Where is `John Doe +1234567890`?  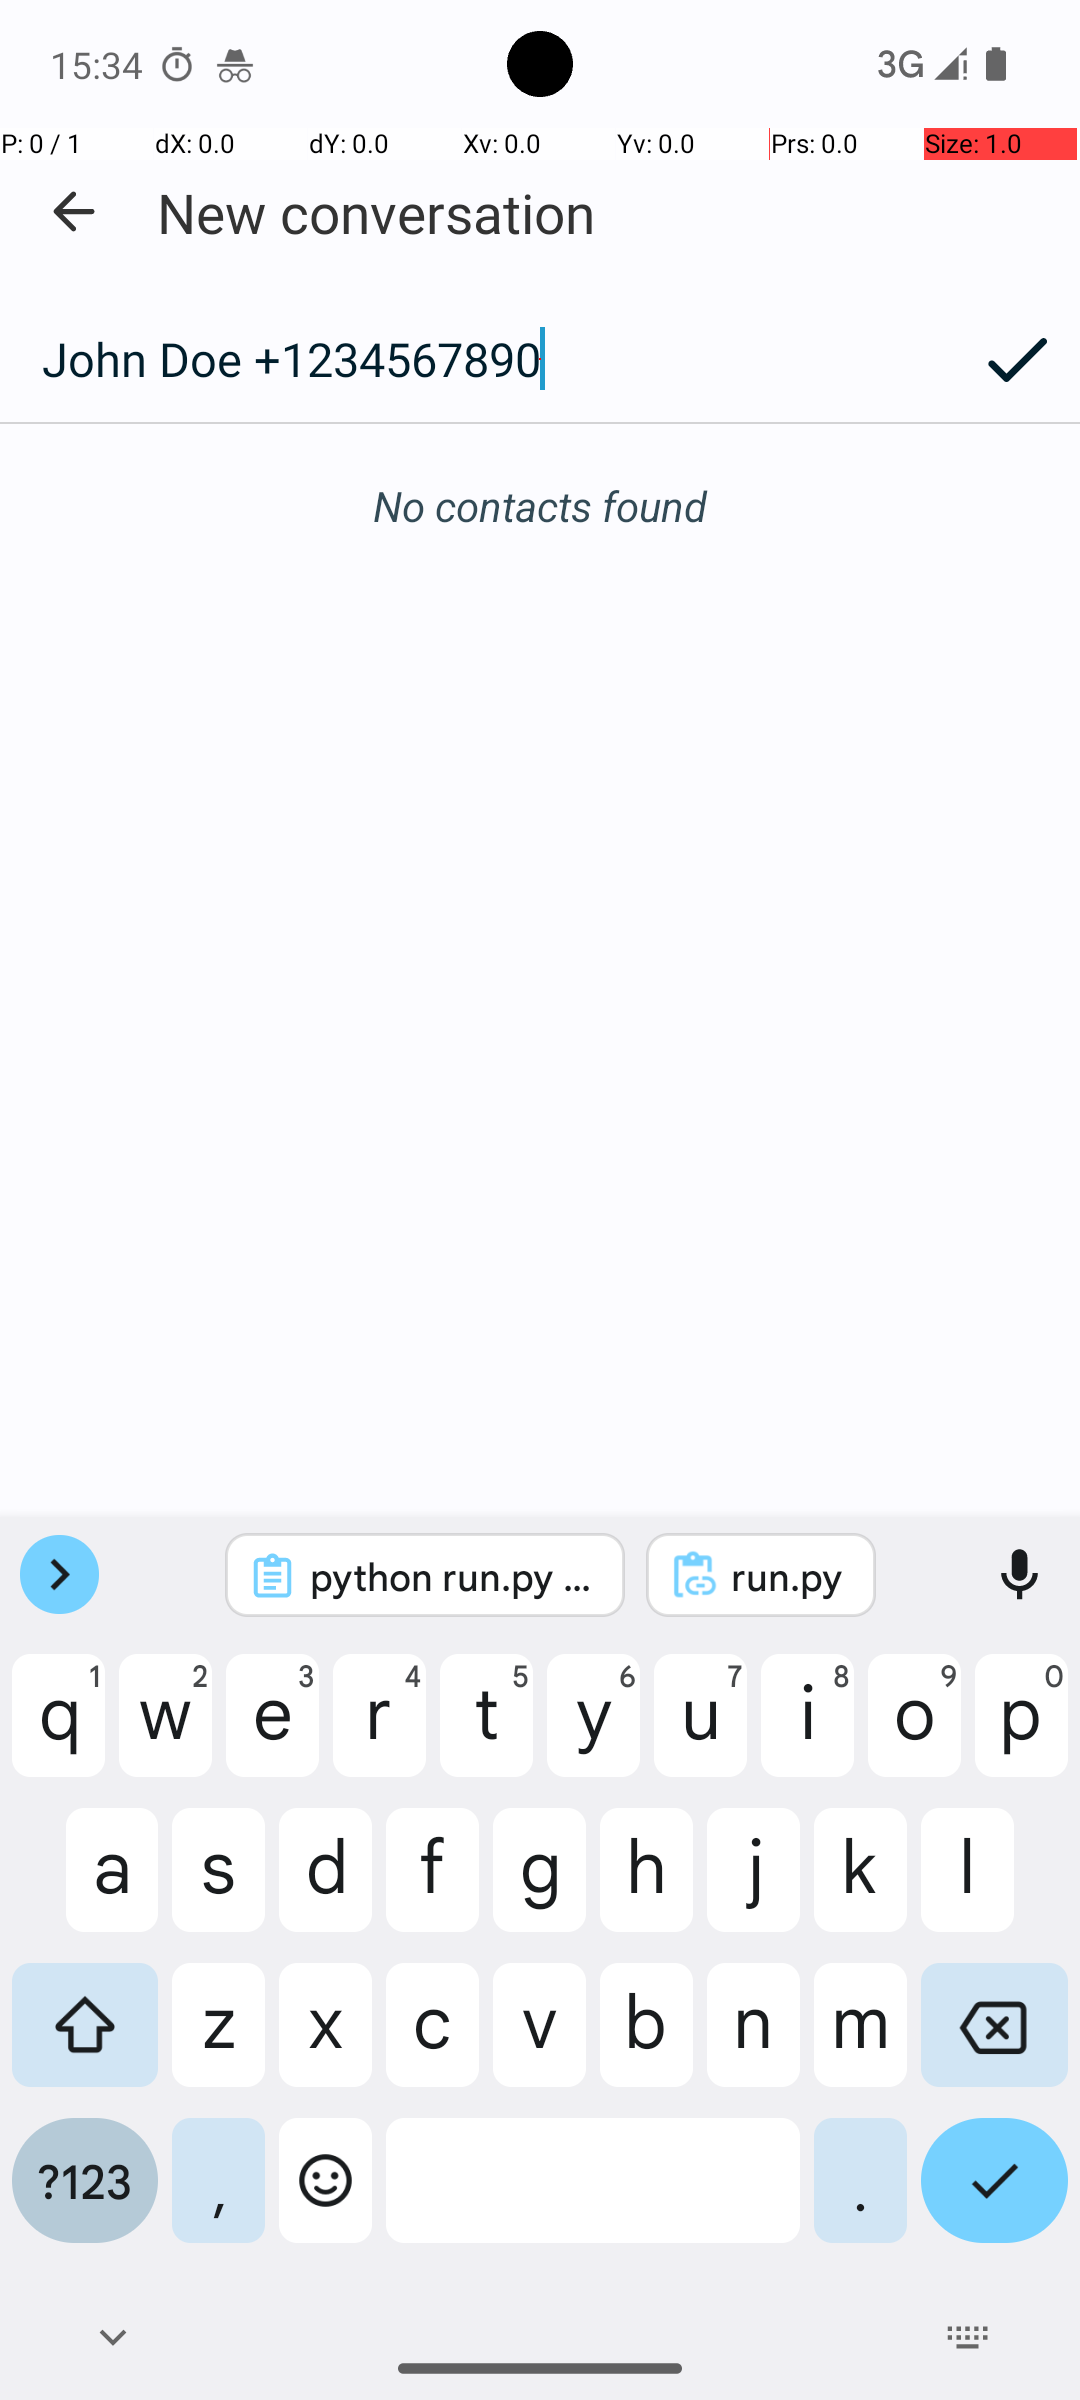
John Doe +1234567890 is located at coordinates (477, 359).